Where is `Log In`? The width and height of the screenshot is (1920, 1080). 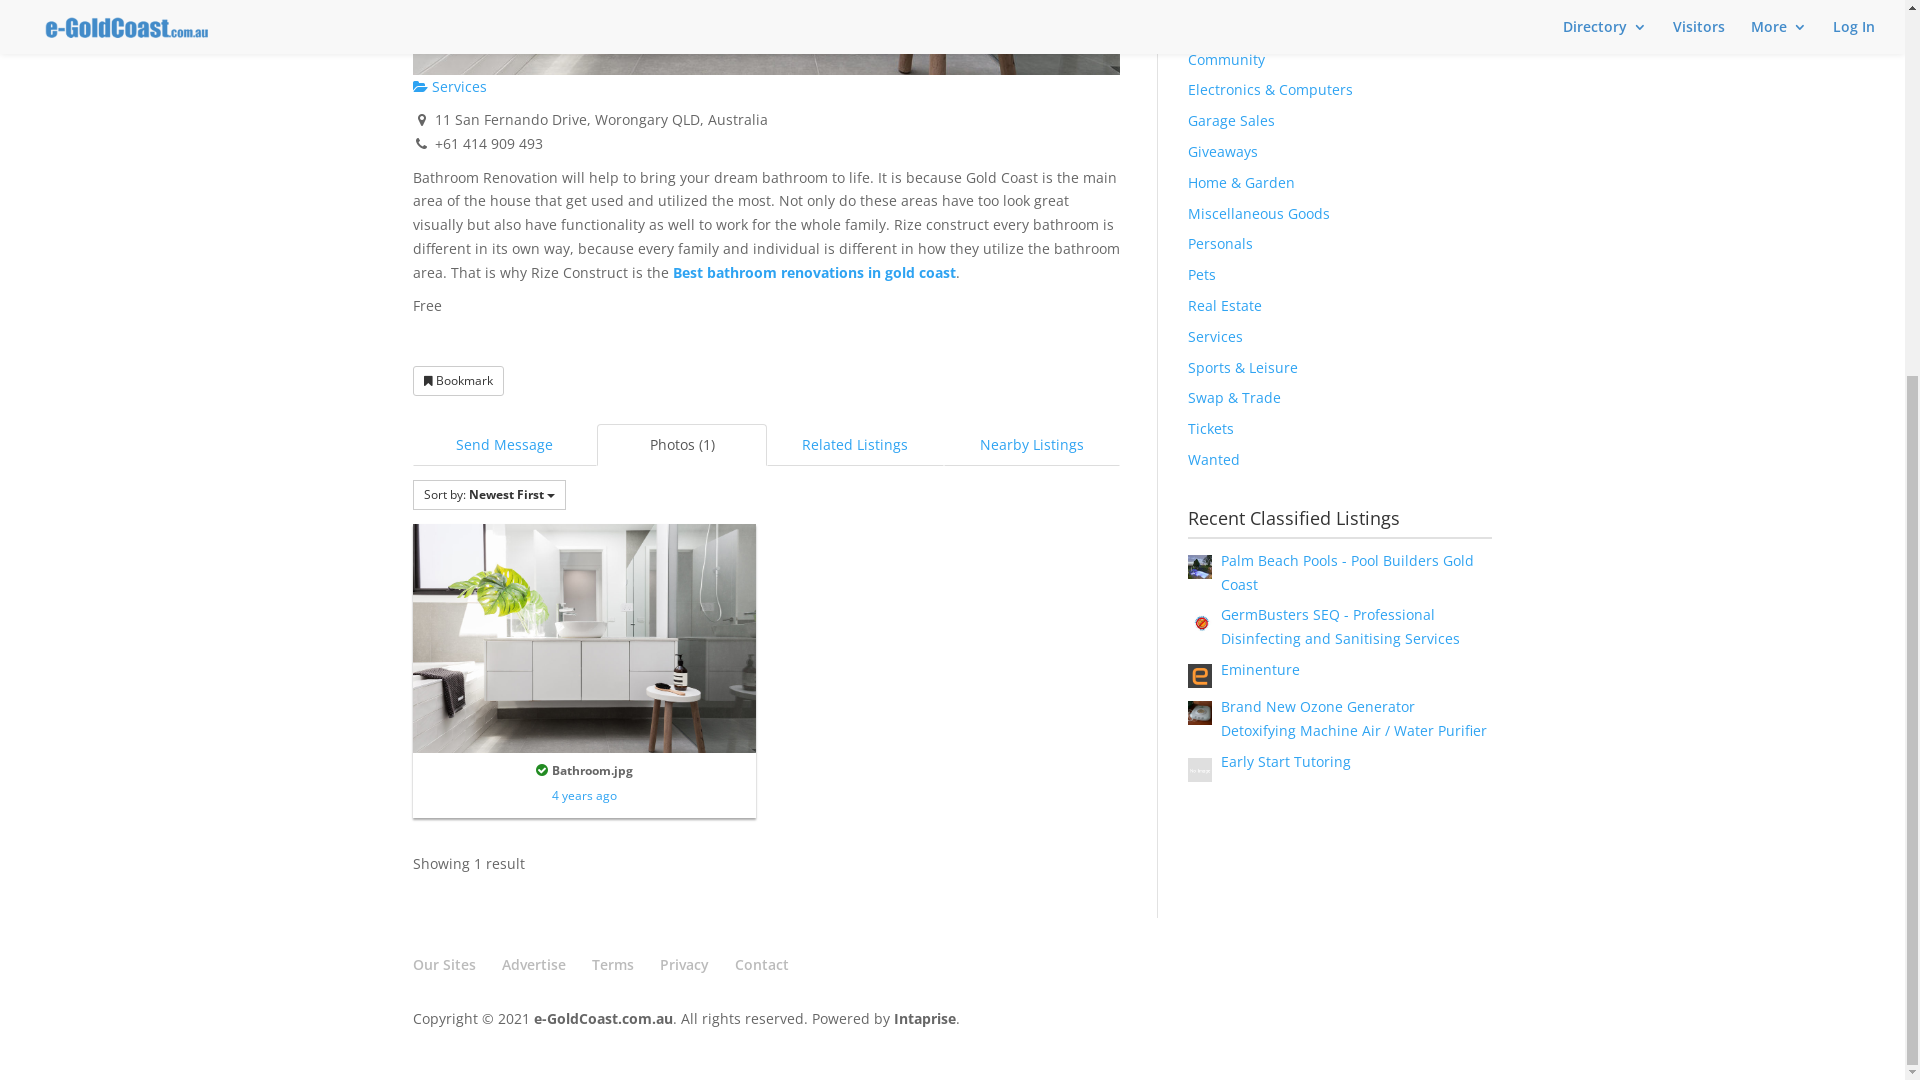 Log In is located at coordinates (1854, 604).